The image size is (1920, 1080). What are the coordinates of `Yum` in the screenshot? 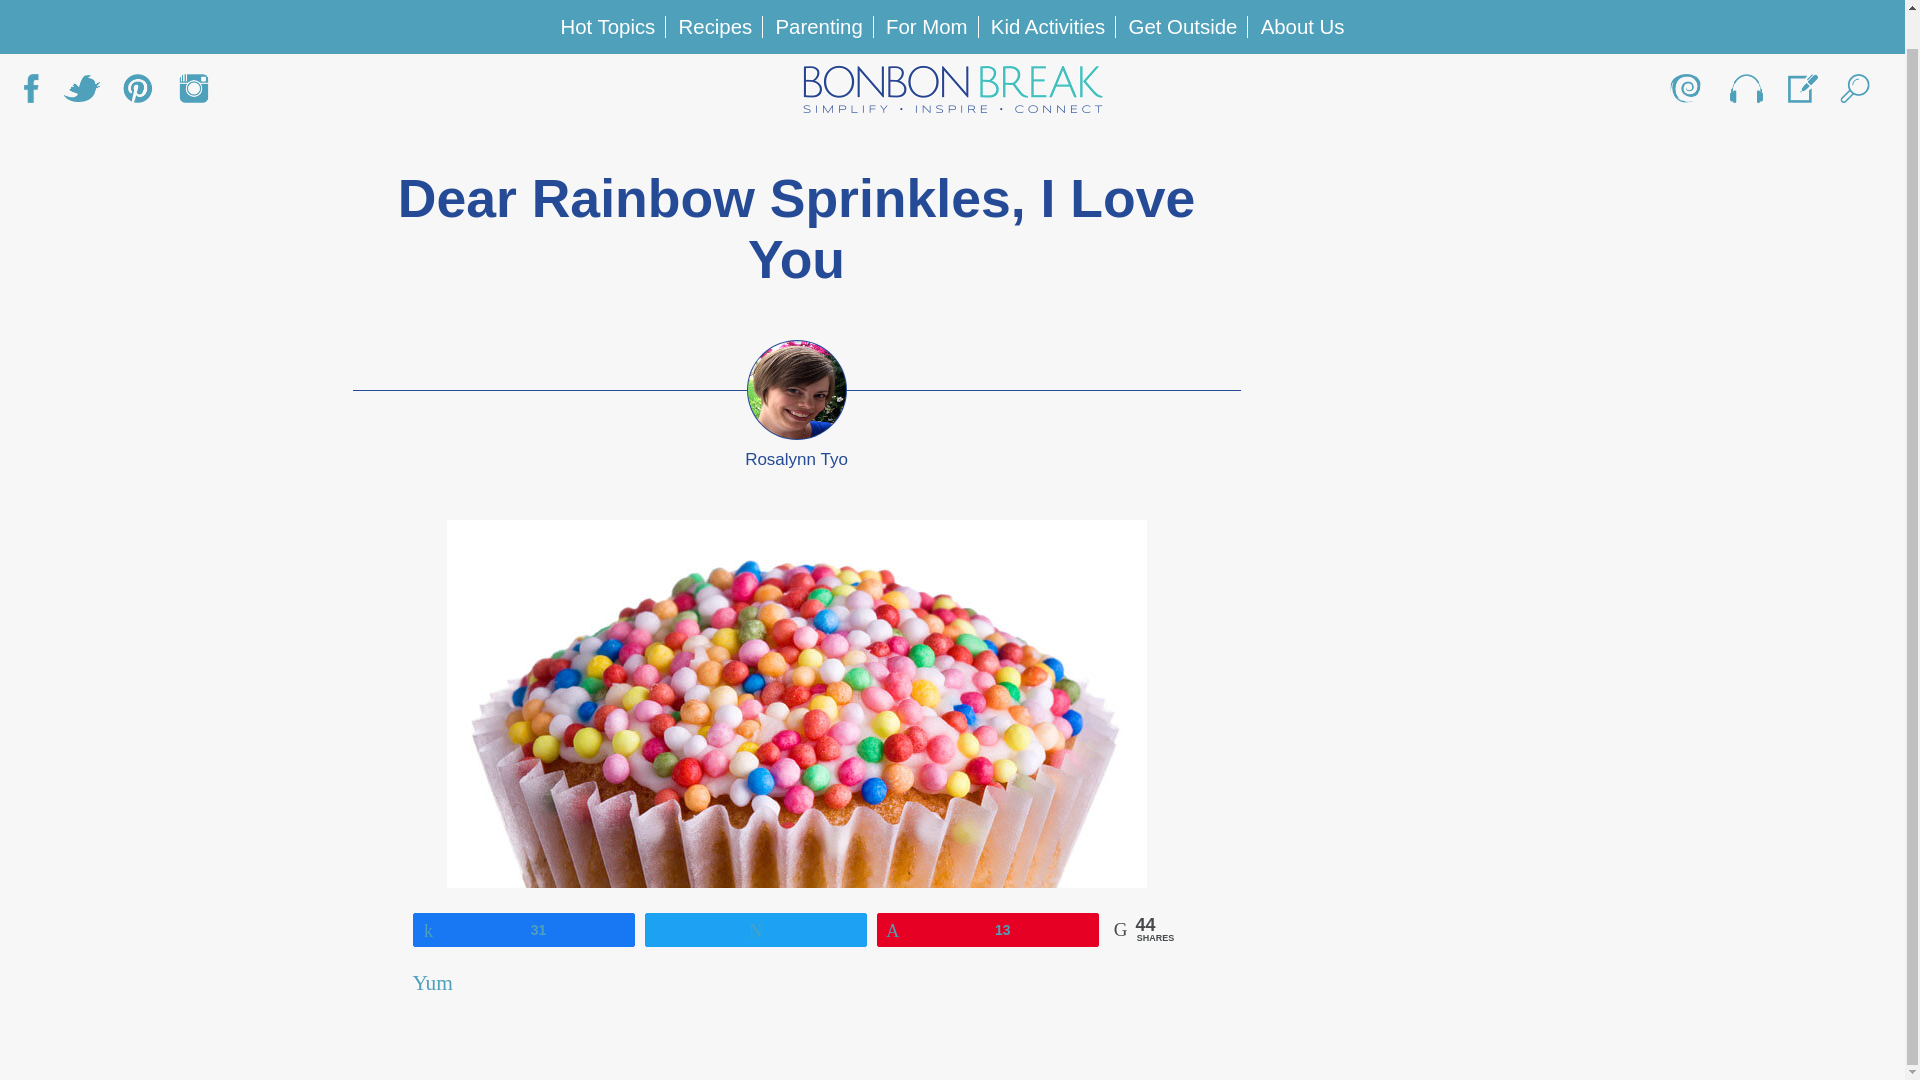 It's located at (432, 982).